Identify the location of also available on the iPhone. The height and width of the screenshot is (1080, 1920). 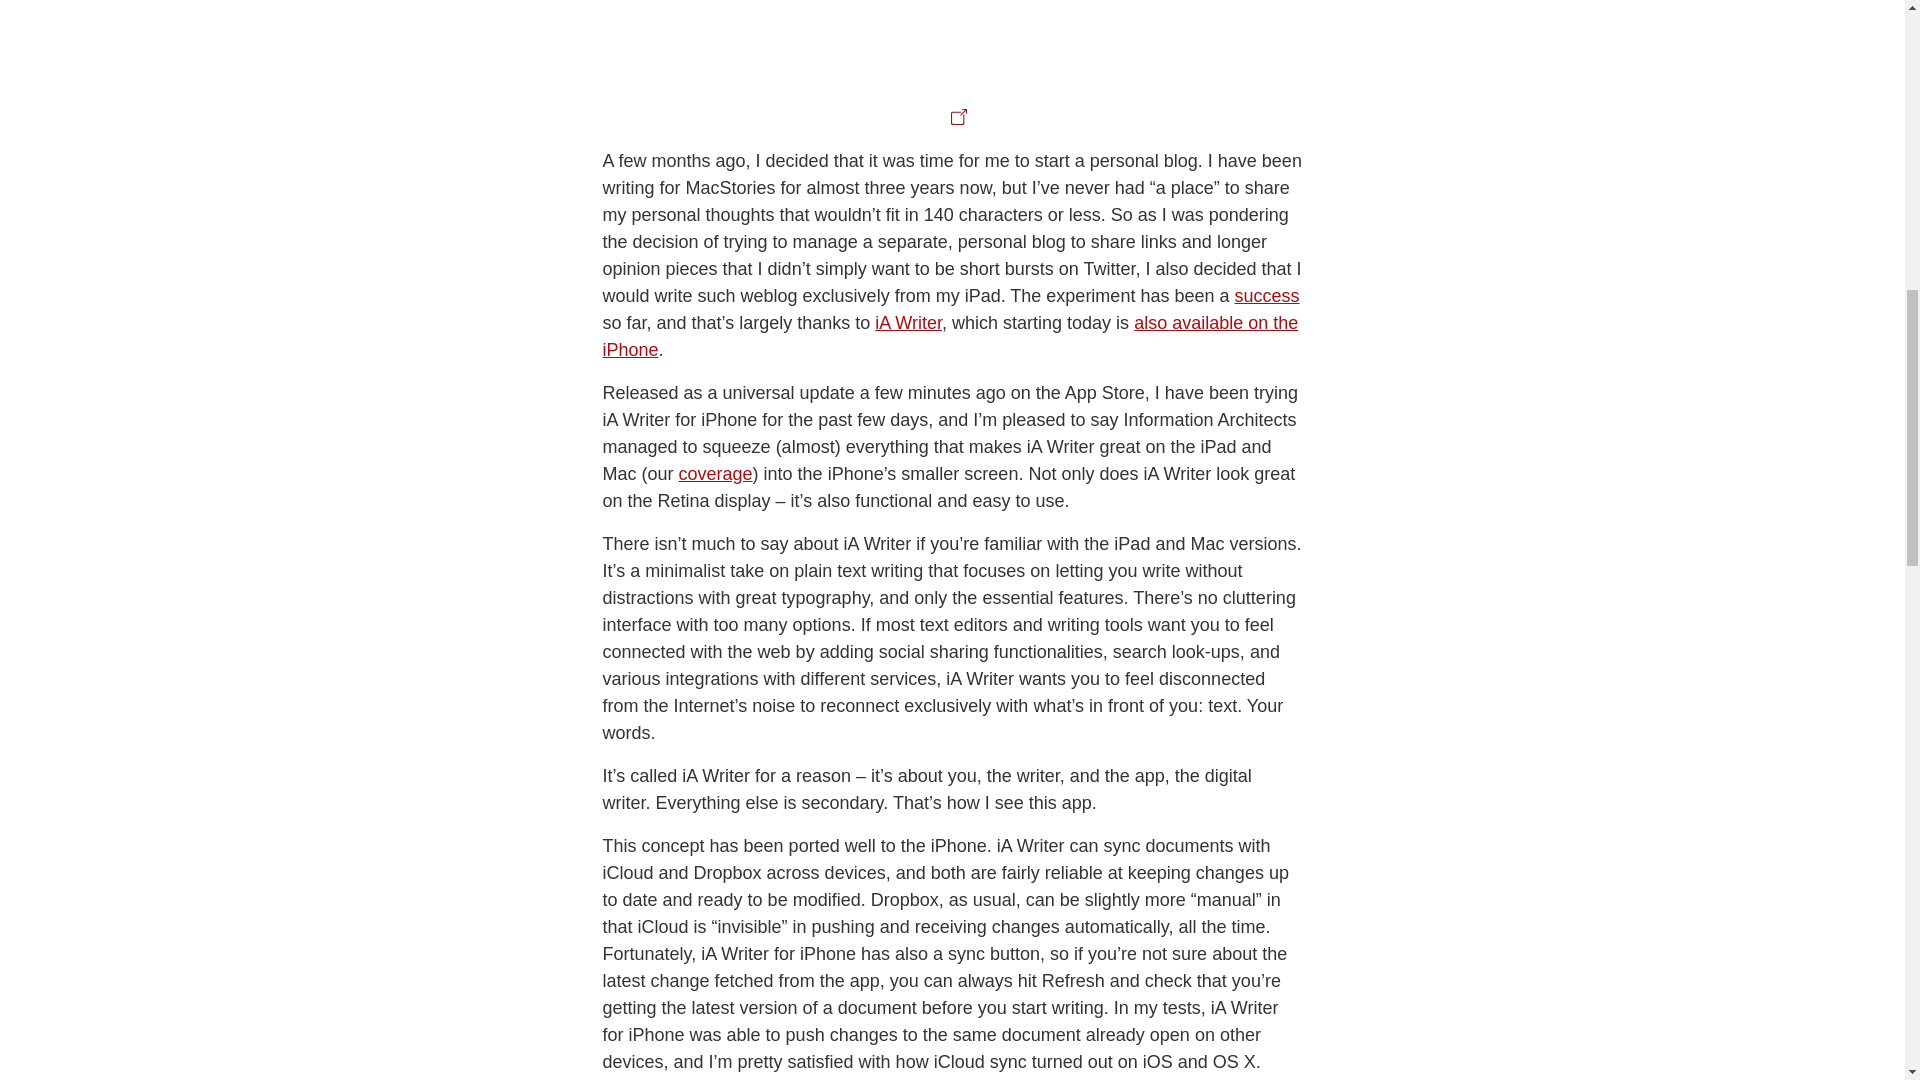
(950, 213).